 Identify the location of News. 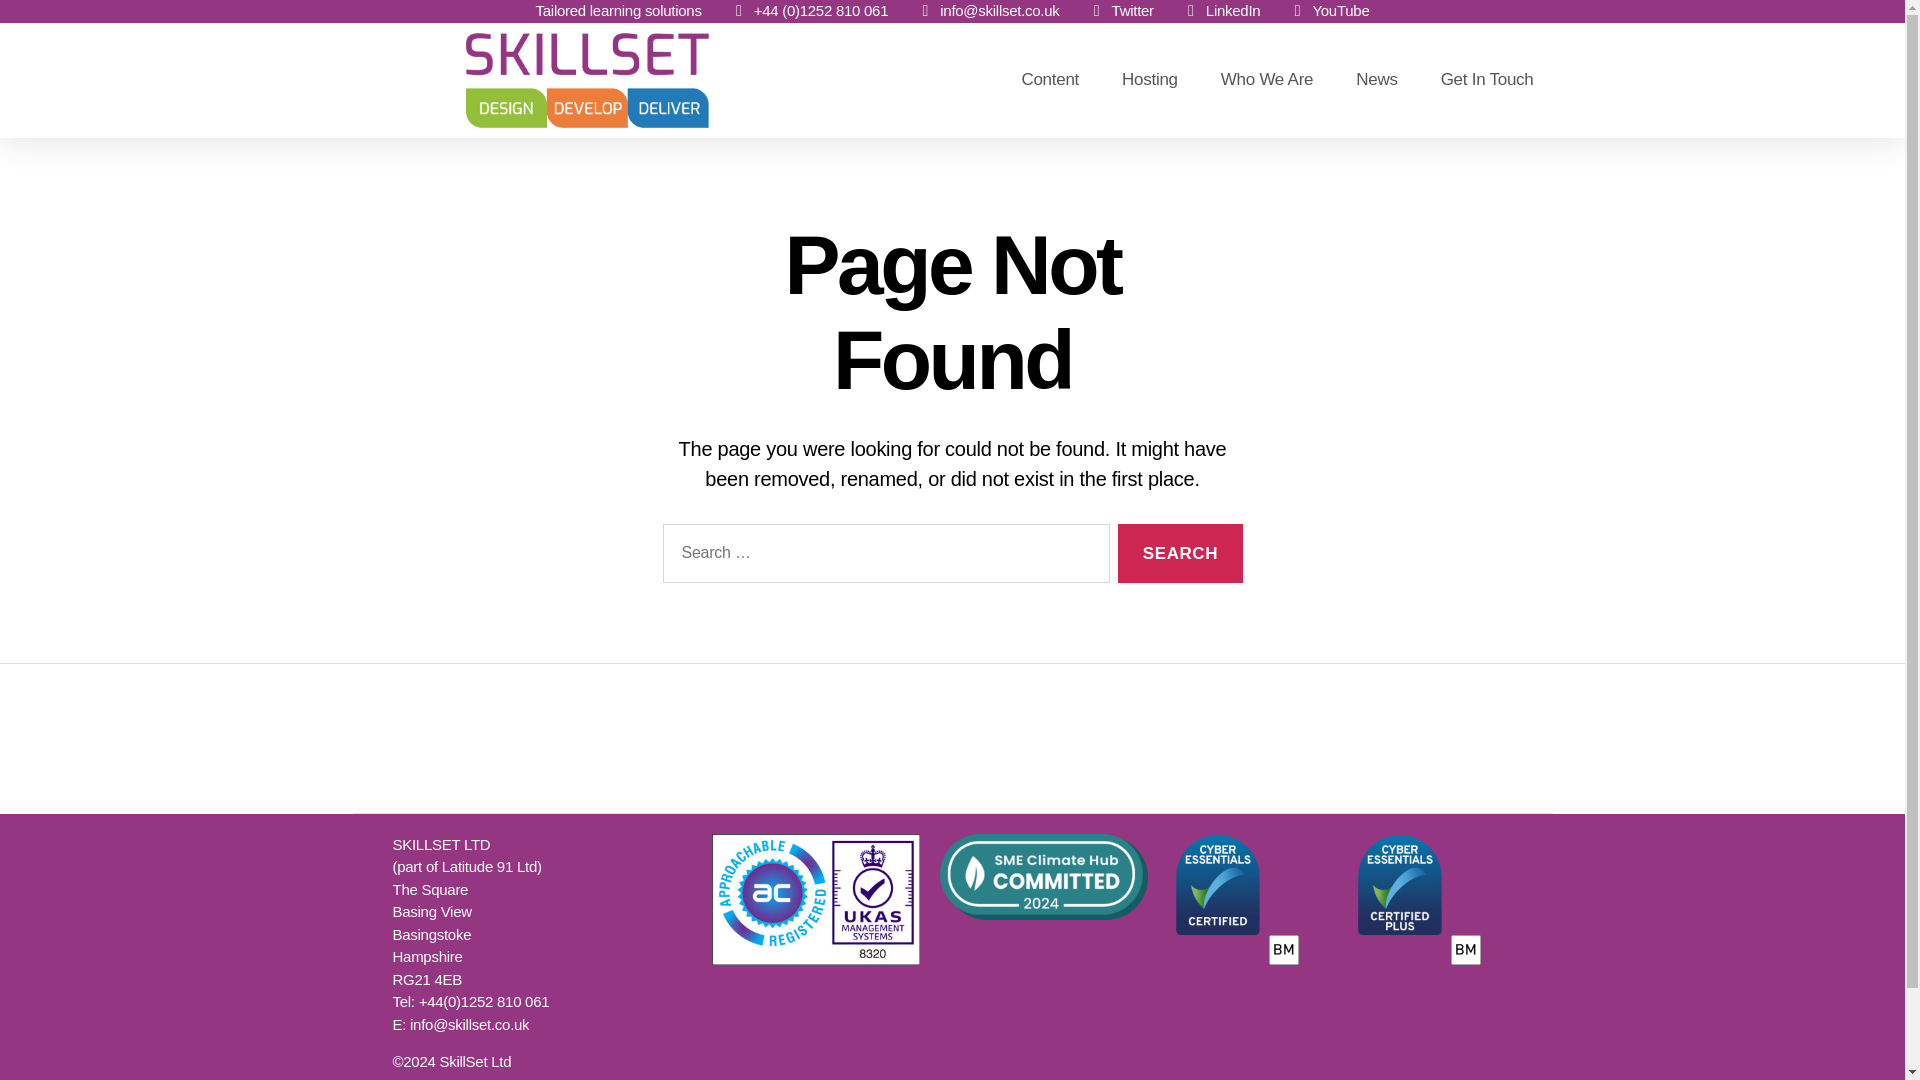
(1376, 80).